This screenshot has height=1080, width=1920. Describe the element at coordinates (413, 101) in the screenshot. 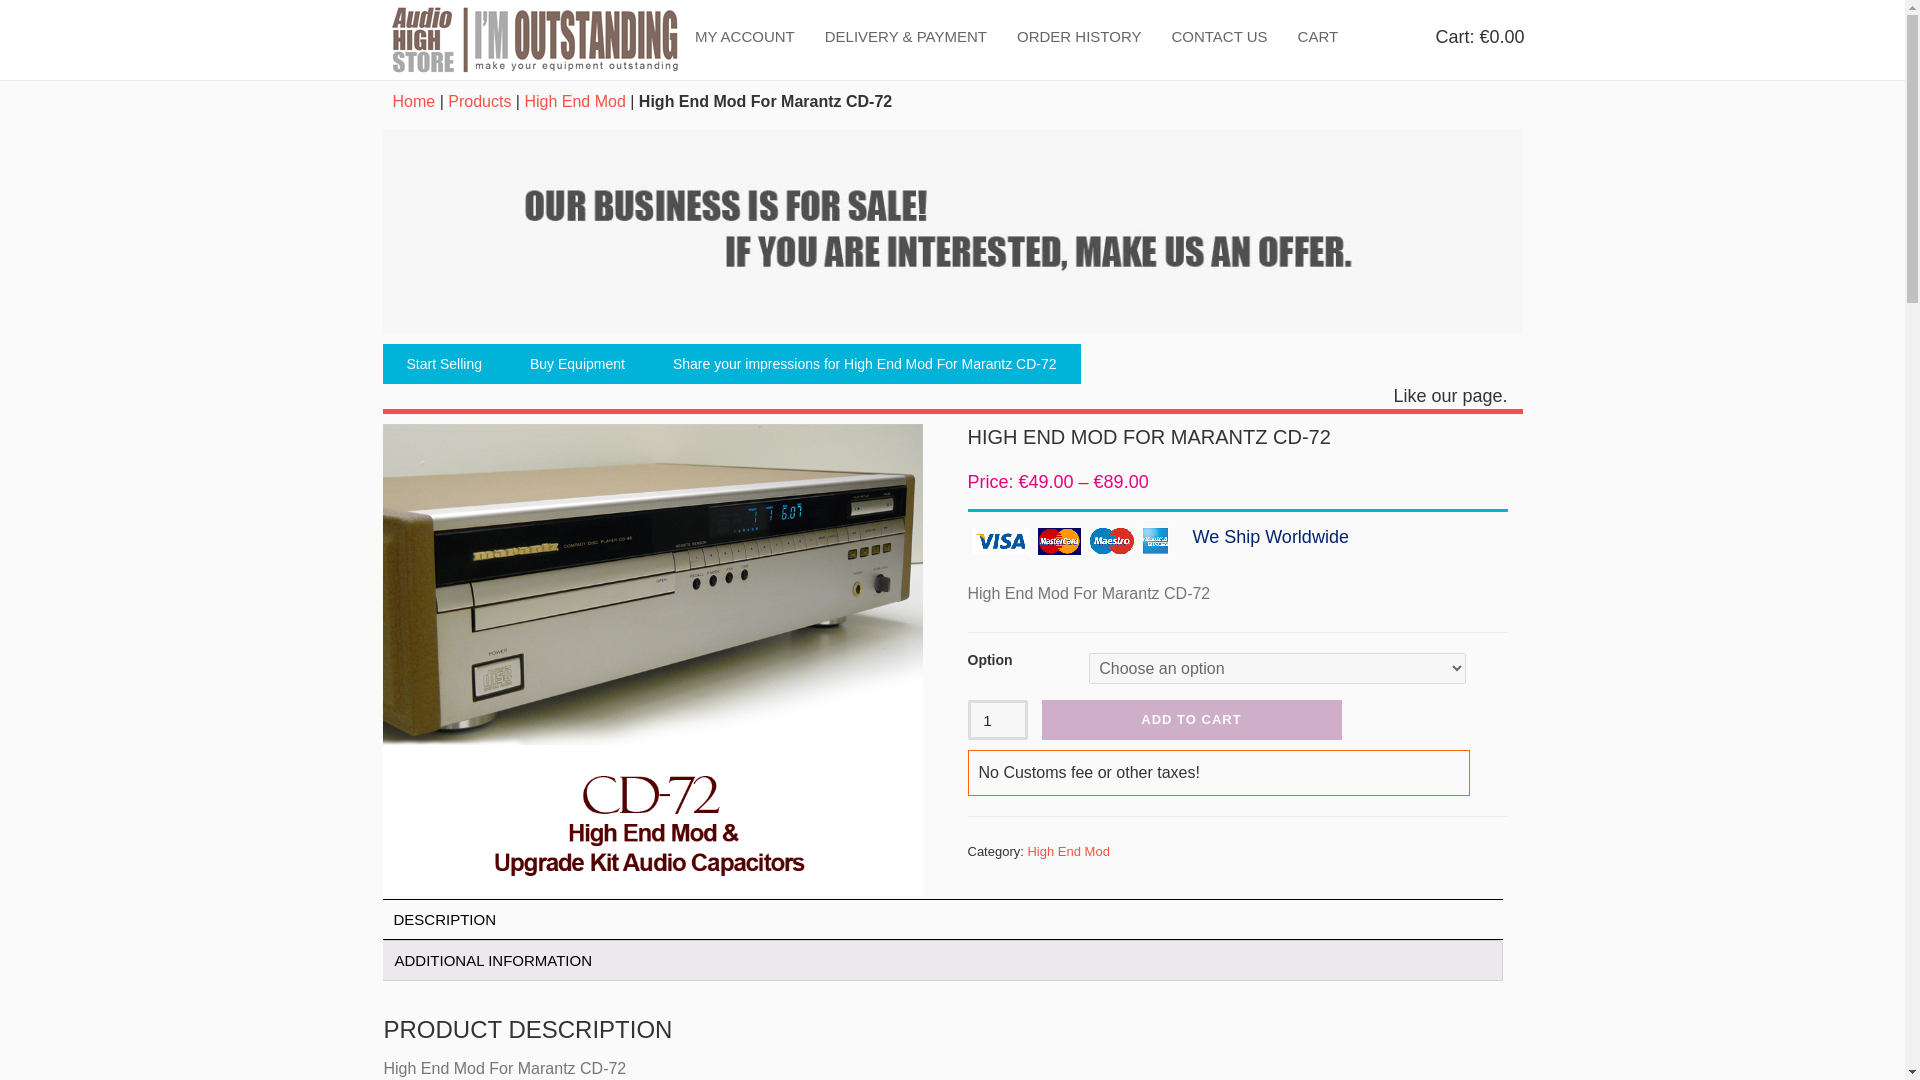

I see `Home` at that location.